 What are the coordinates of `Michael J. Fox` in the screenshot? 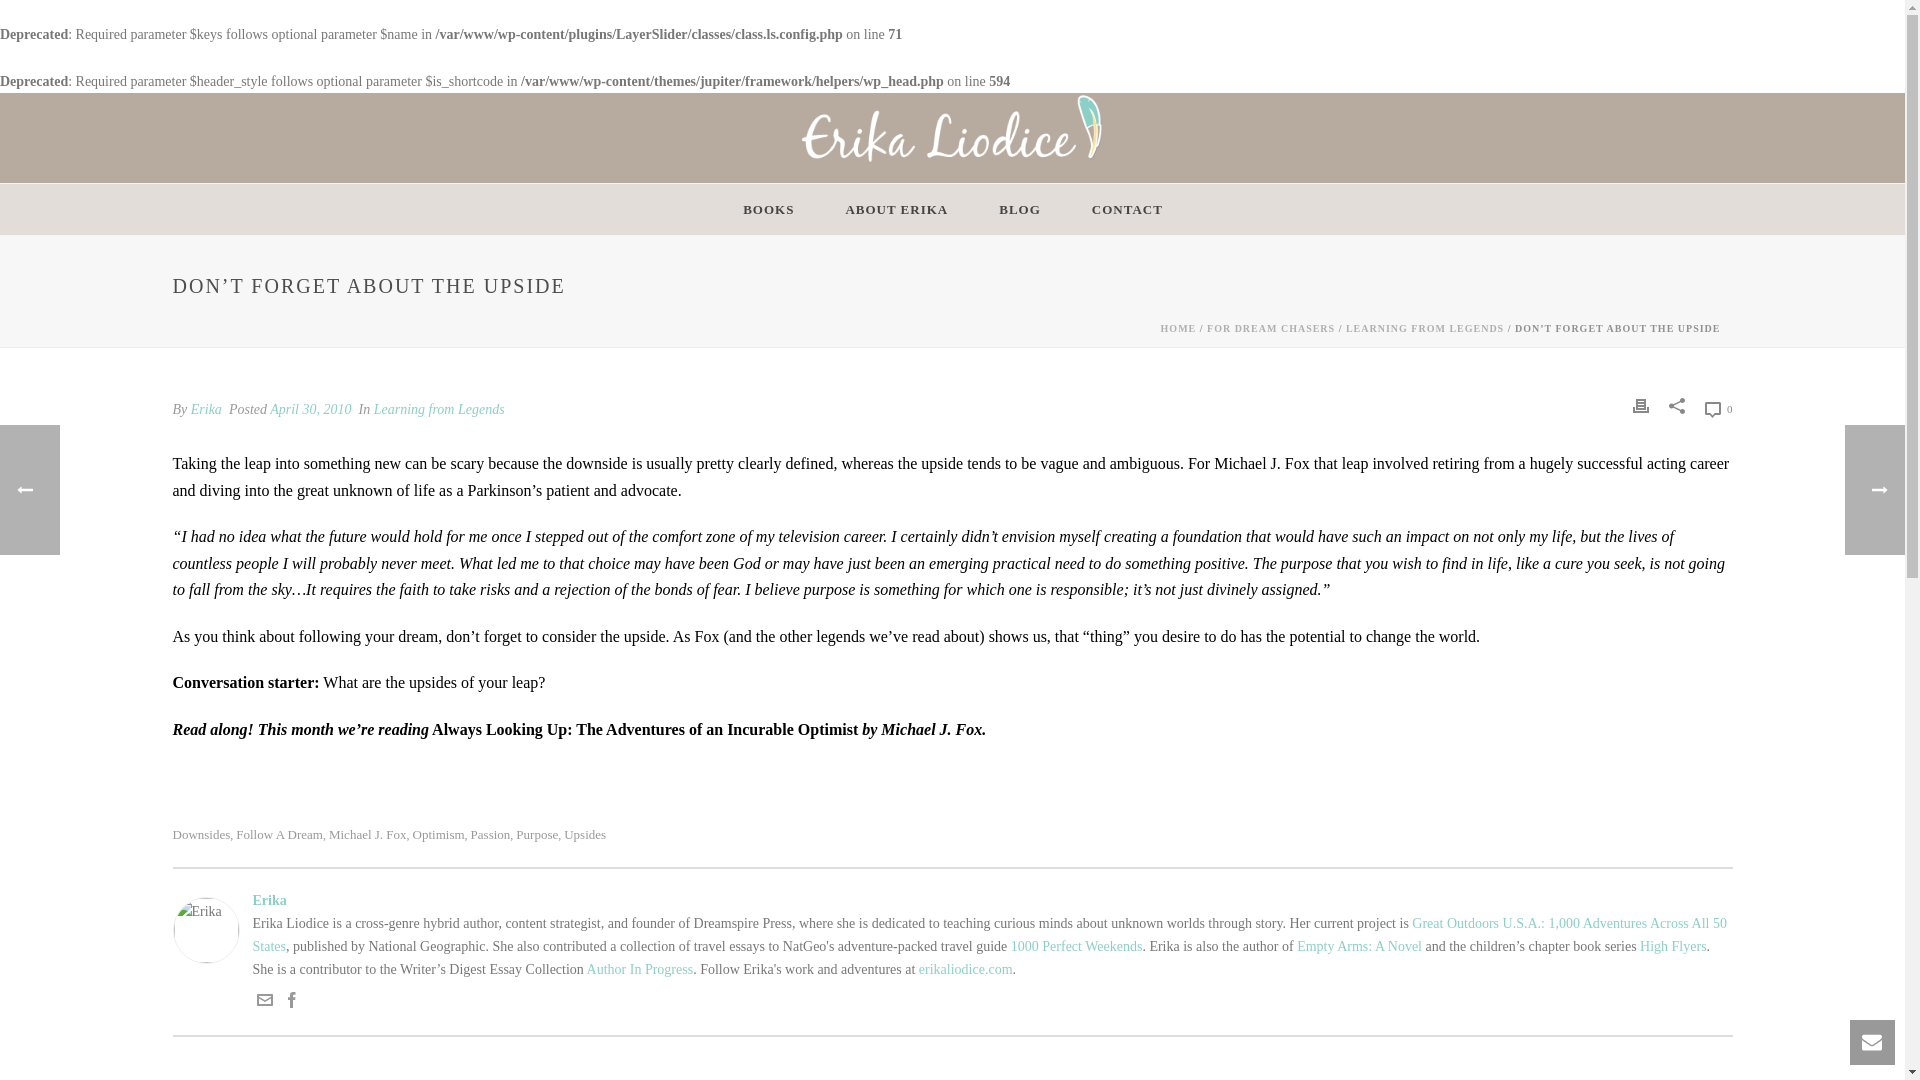 It's located at (368, 834).